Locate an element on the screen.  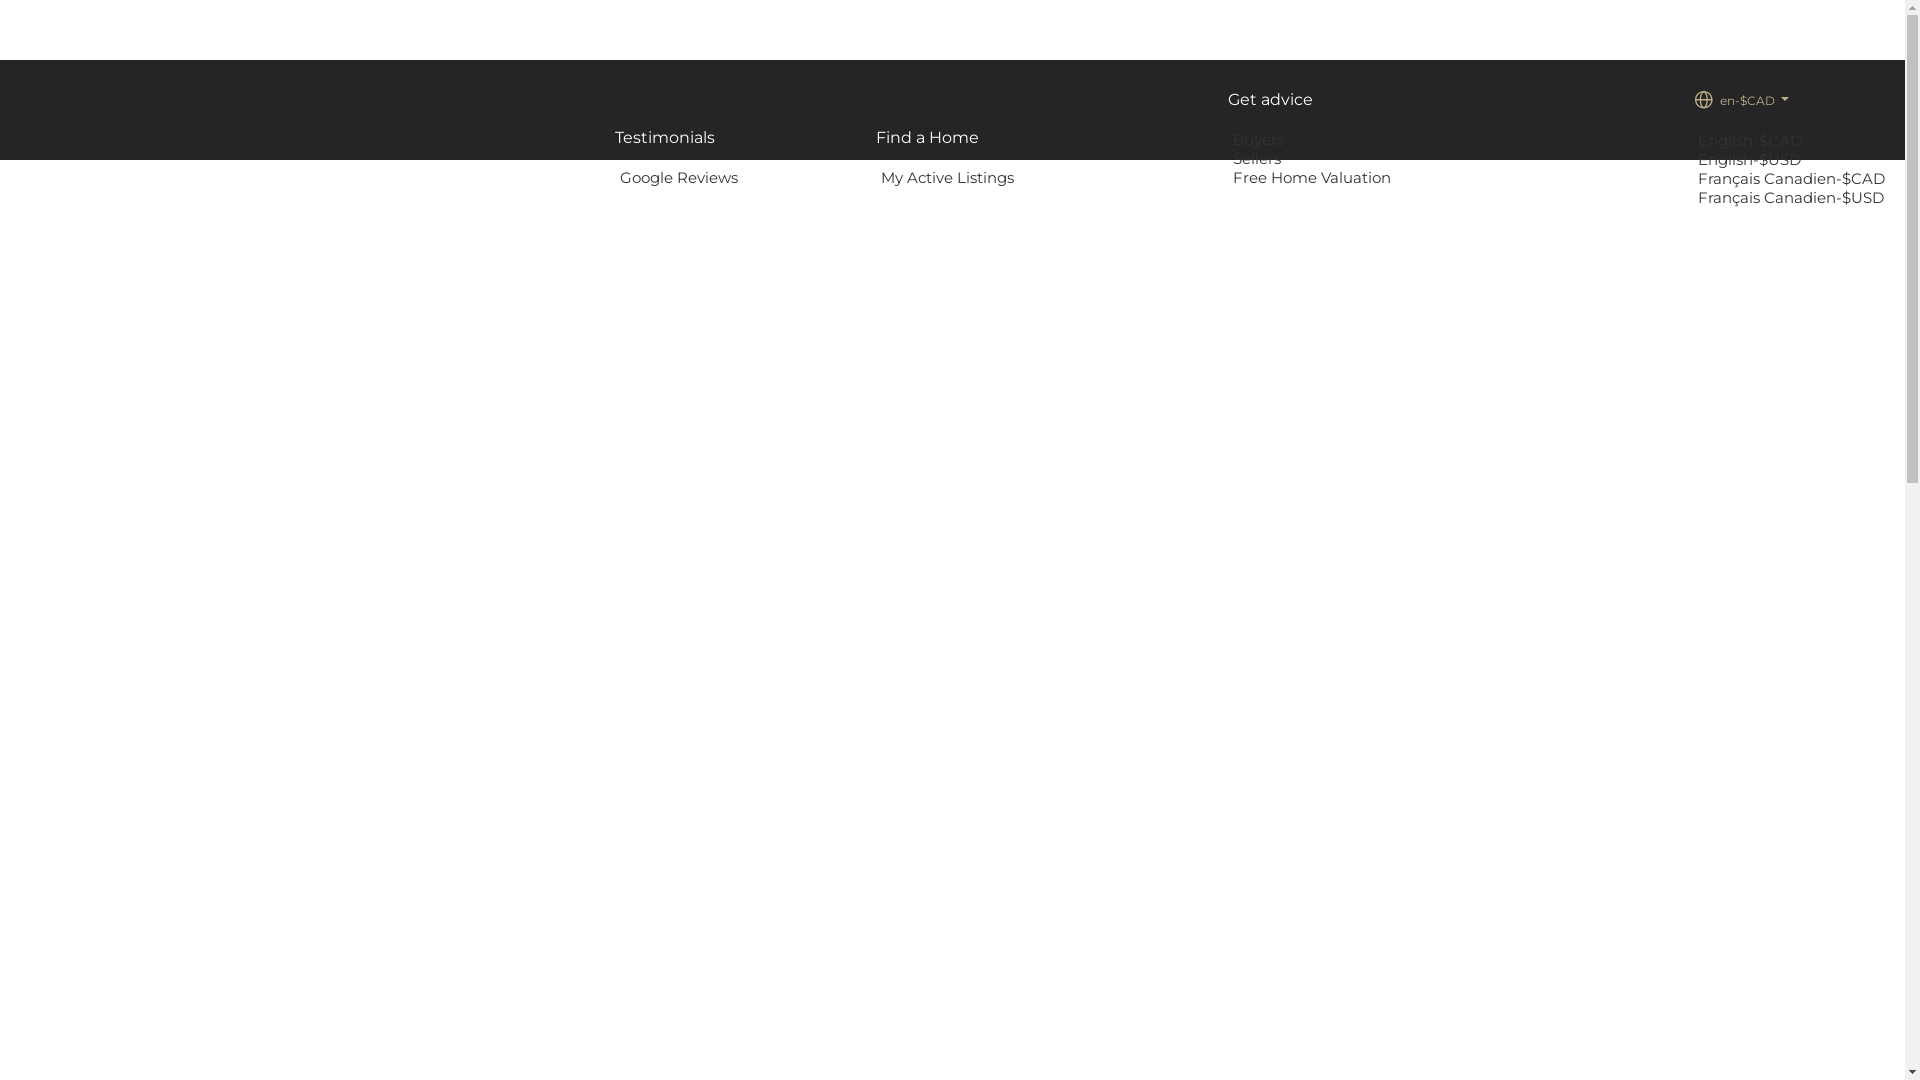
My Active Listings is located at coordinates (950, 178).